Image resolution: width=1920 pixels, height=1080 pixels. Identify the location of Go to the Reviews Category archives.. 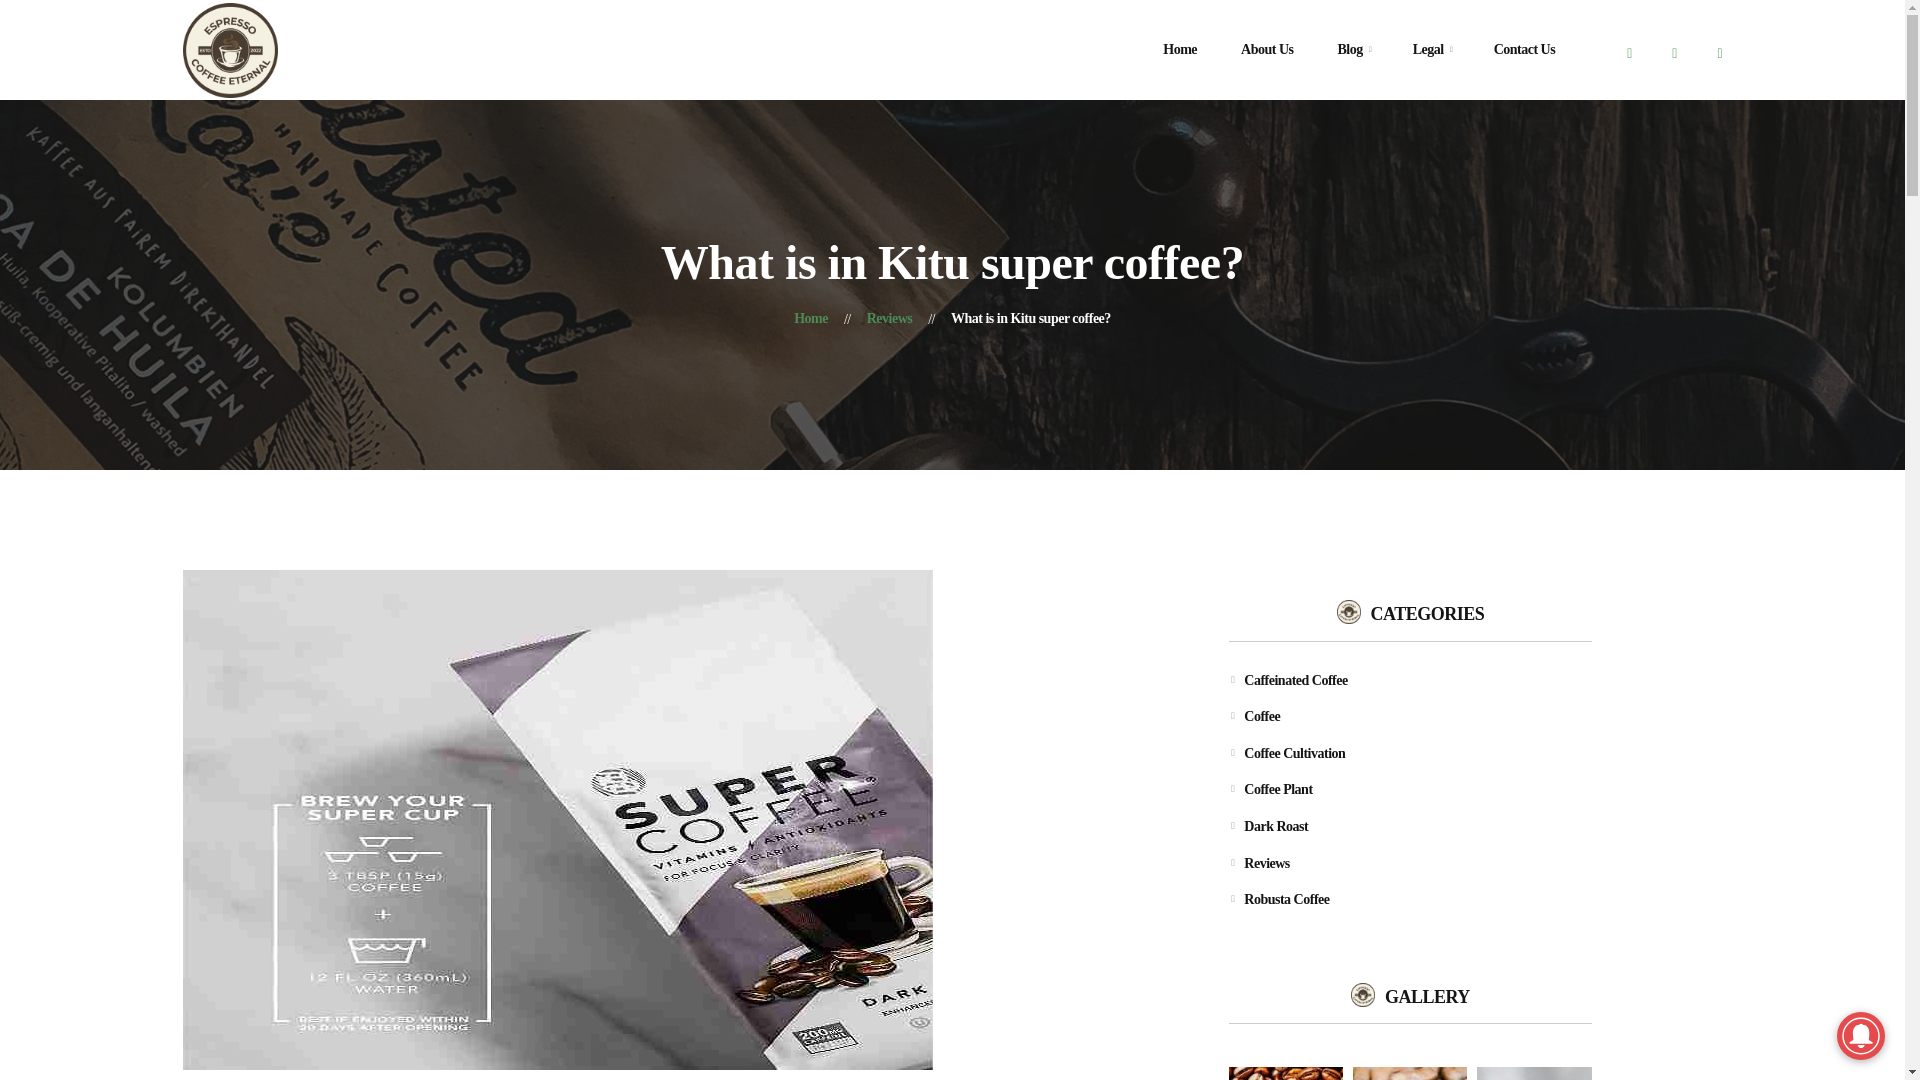
(890, 318).